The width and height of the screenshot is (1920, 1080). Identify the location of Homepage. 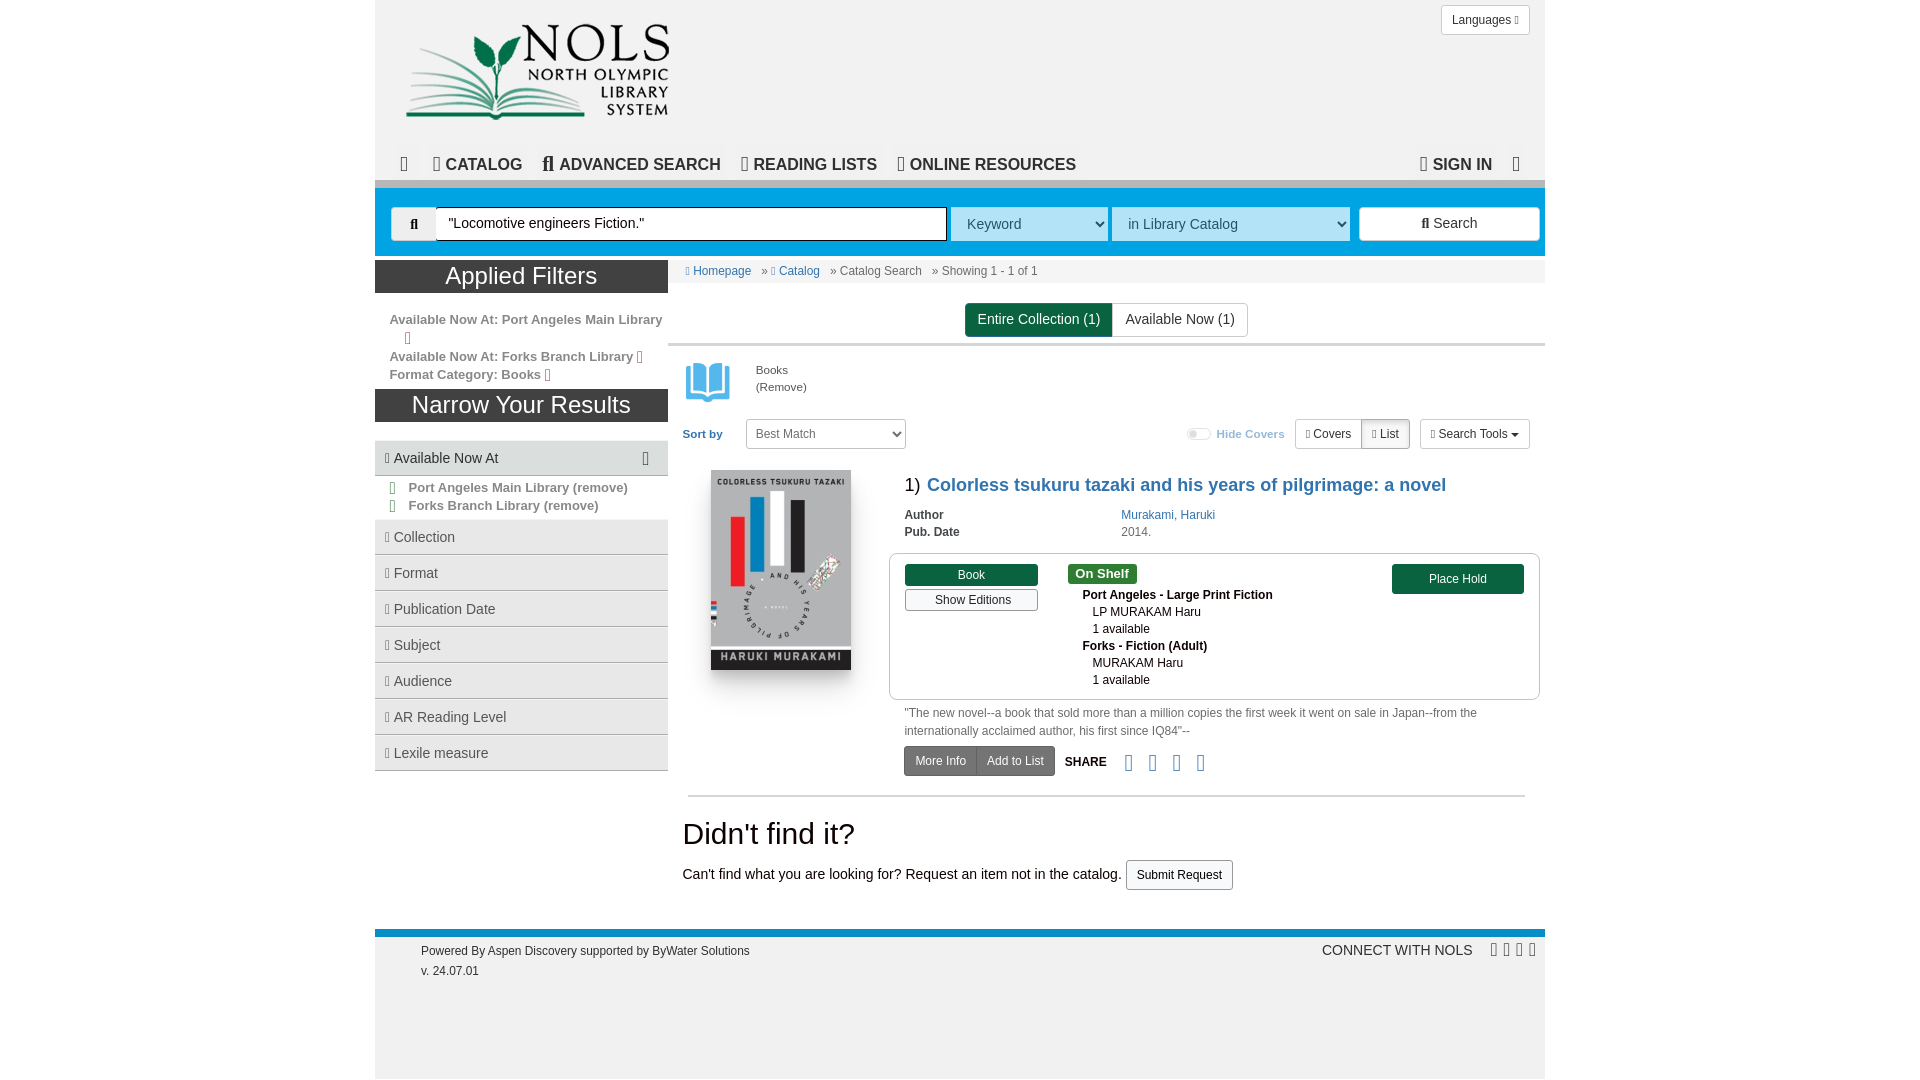
(544, 64).